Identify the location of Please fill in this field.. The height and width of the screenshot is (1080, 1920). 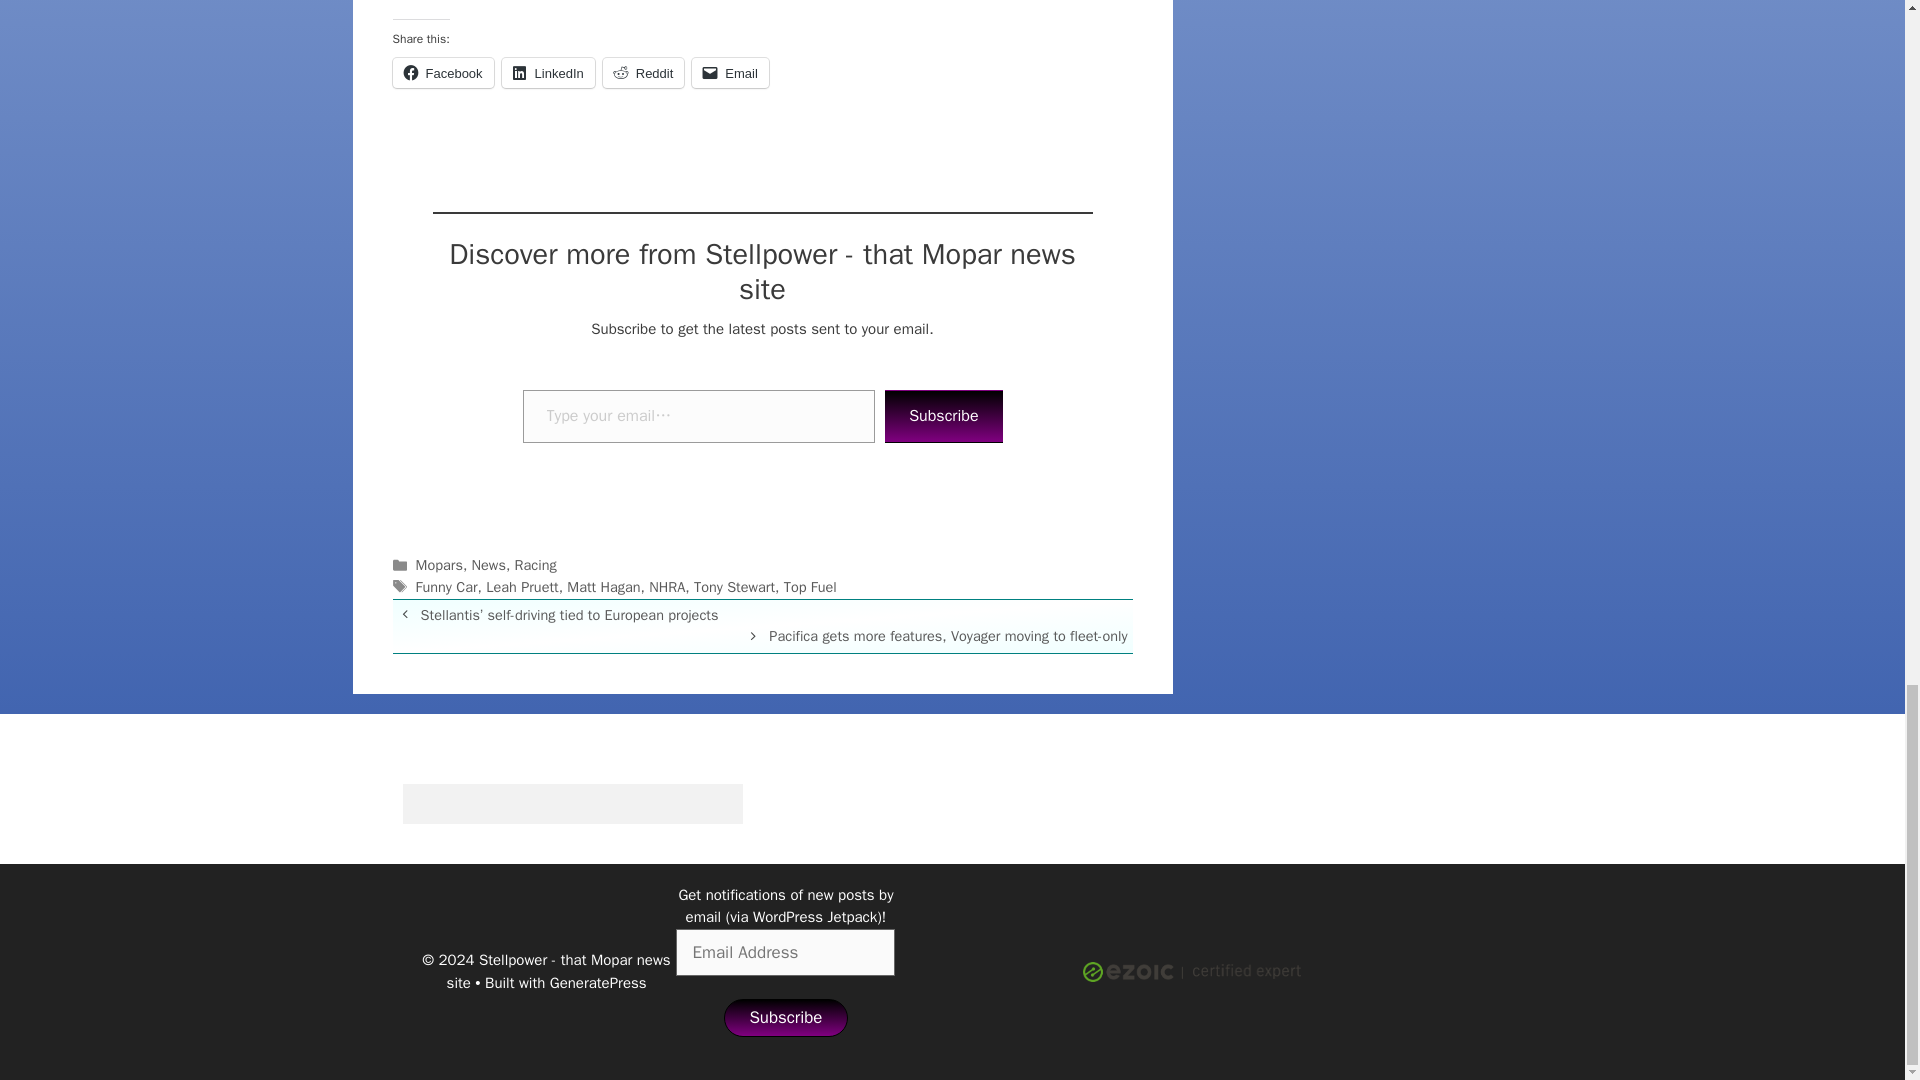
(698, 416).